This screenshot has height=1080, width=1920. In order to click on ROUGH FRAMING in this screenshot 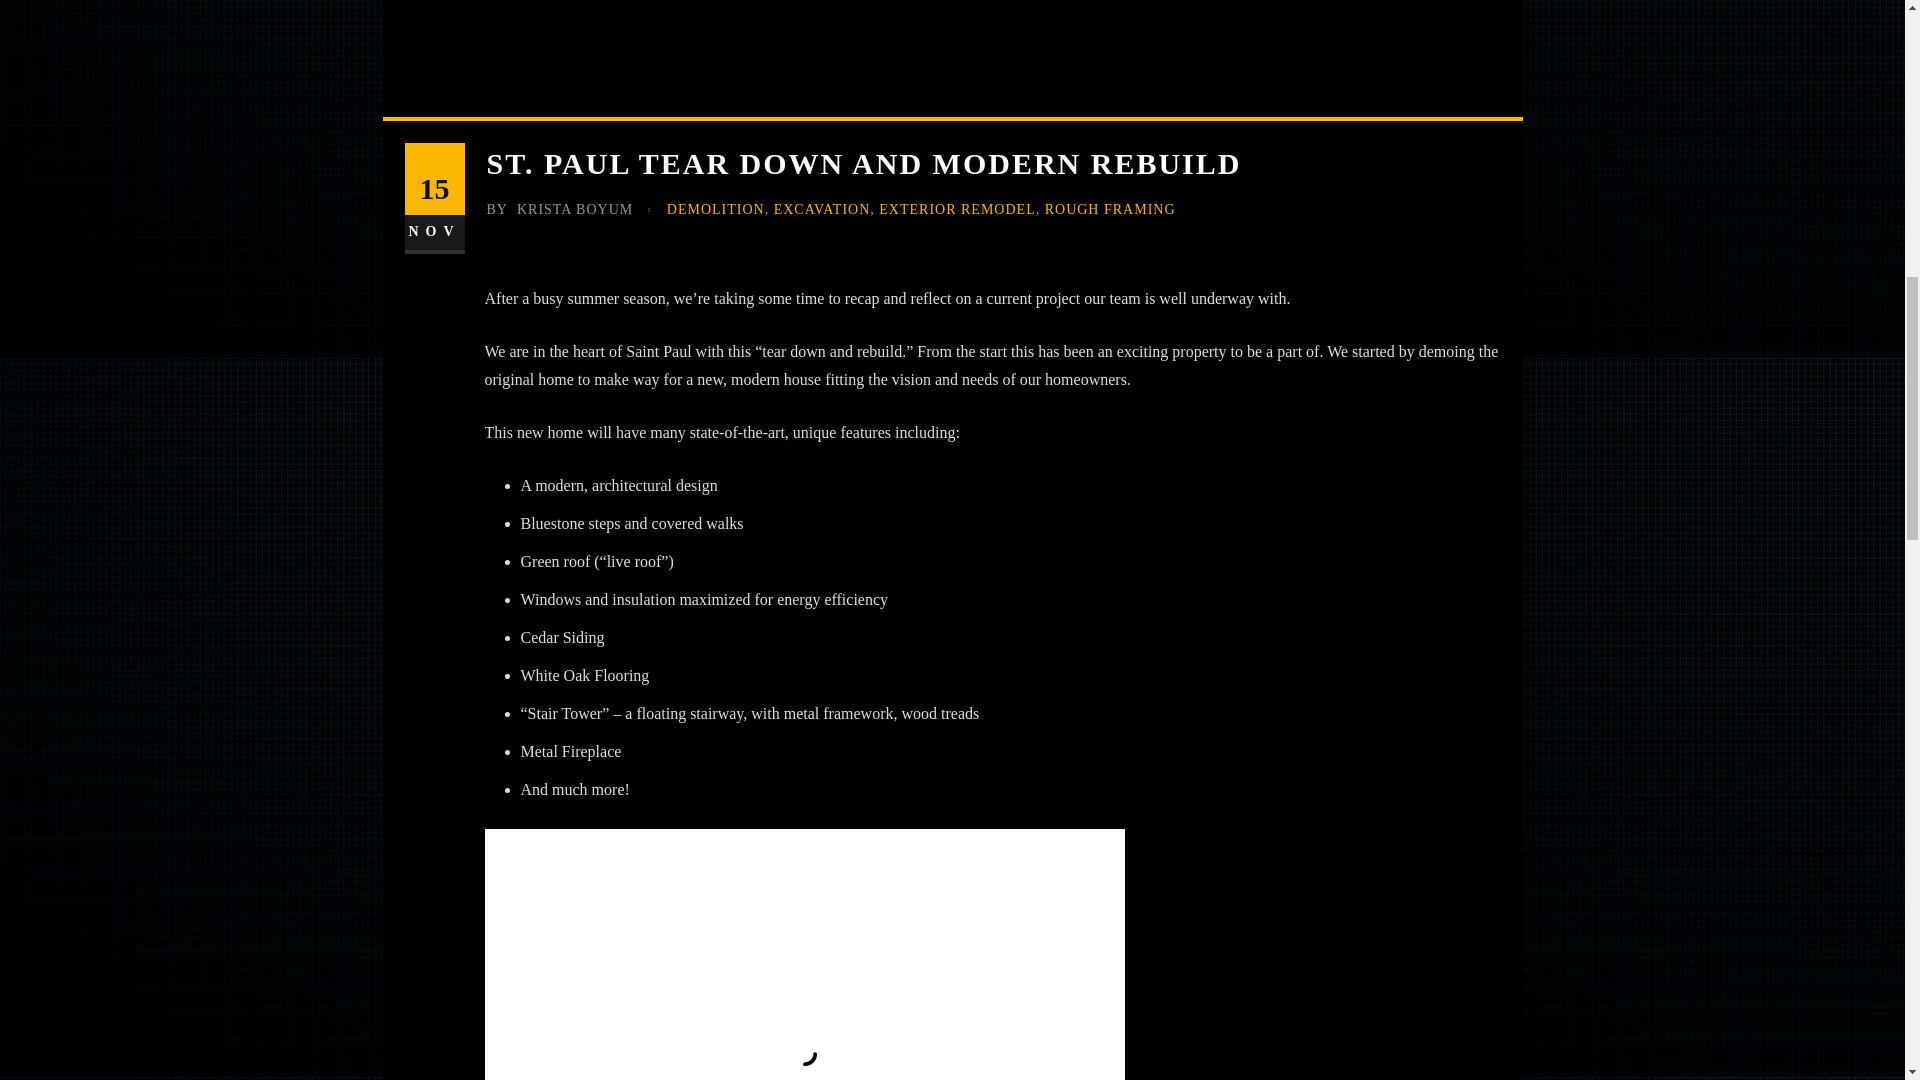, I will do `click(1110, 210)`.